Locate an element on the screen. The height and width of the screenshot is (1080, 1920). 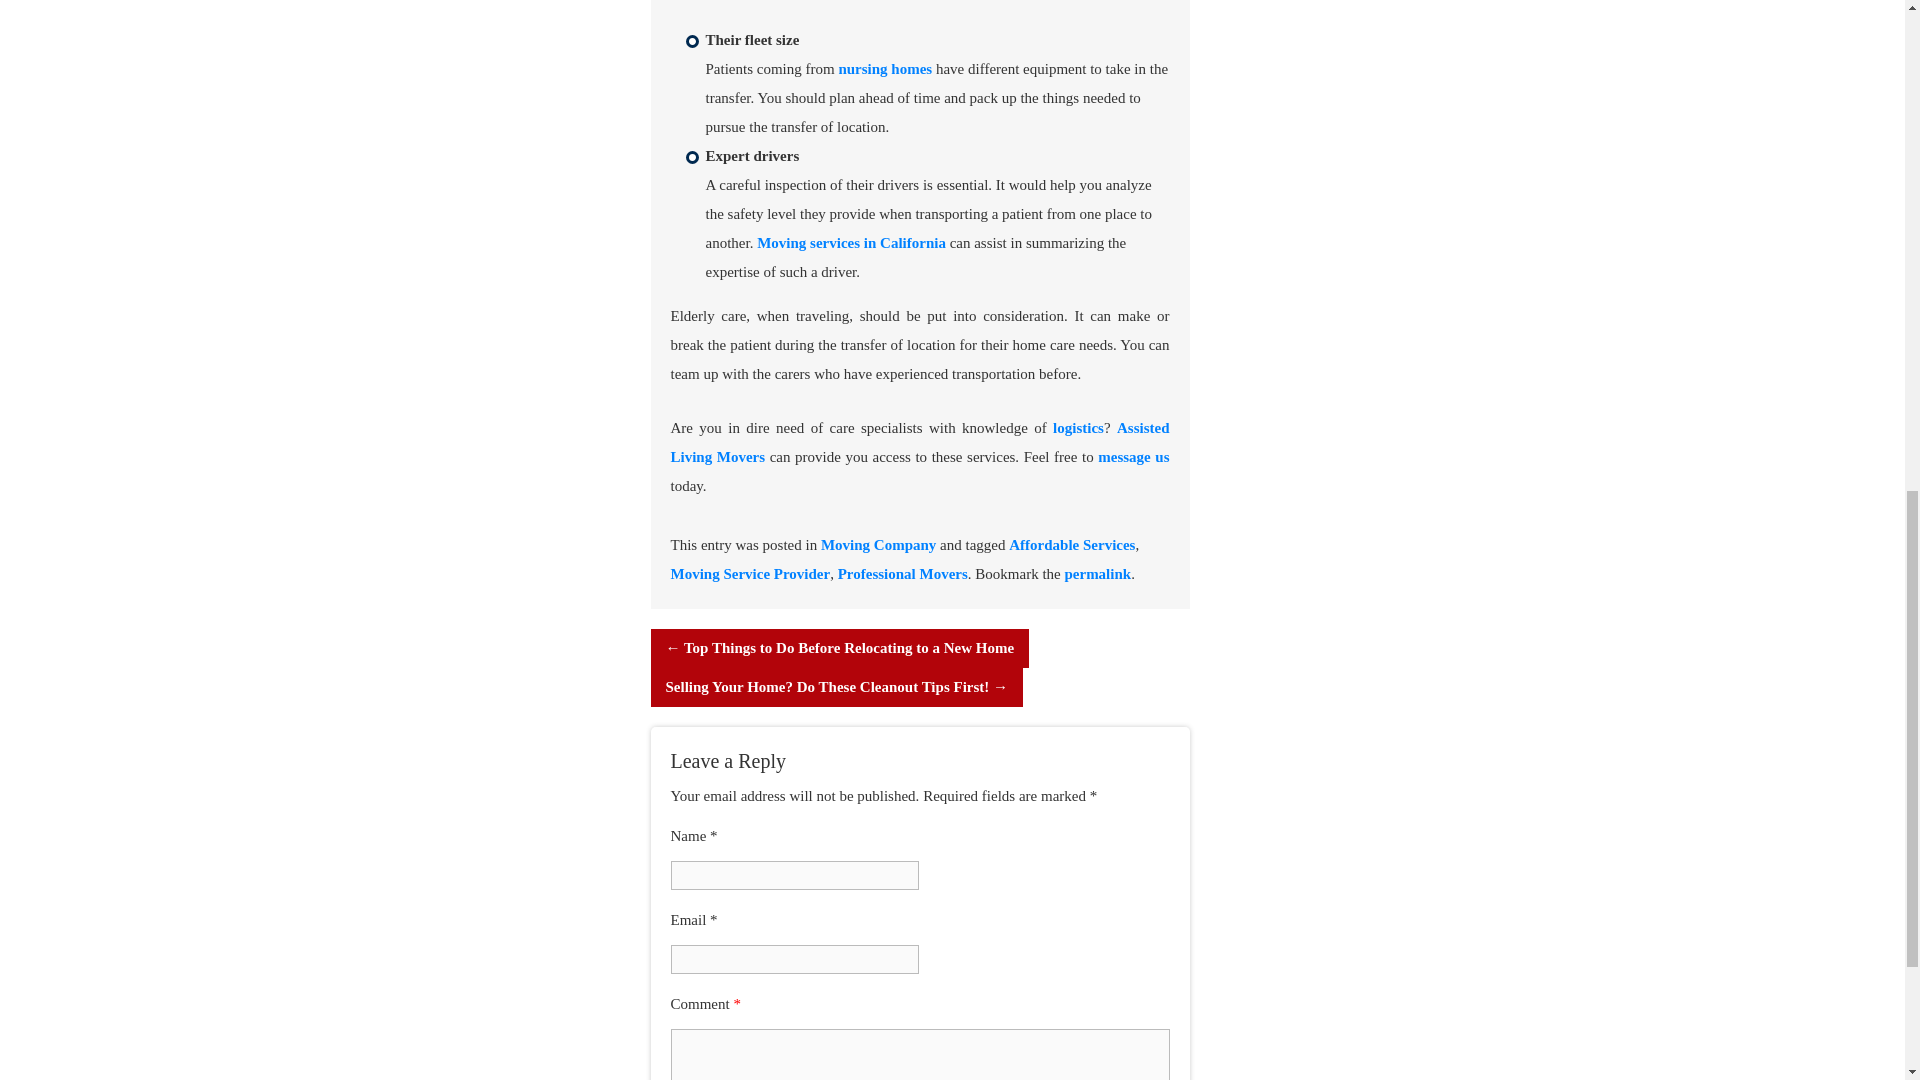
Moving Company is located at coordinates (878, 544).